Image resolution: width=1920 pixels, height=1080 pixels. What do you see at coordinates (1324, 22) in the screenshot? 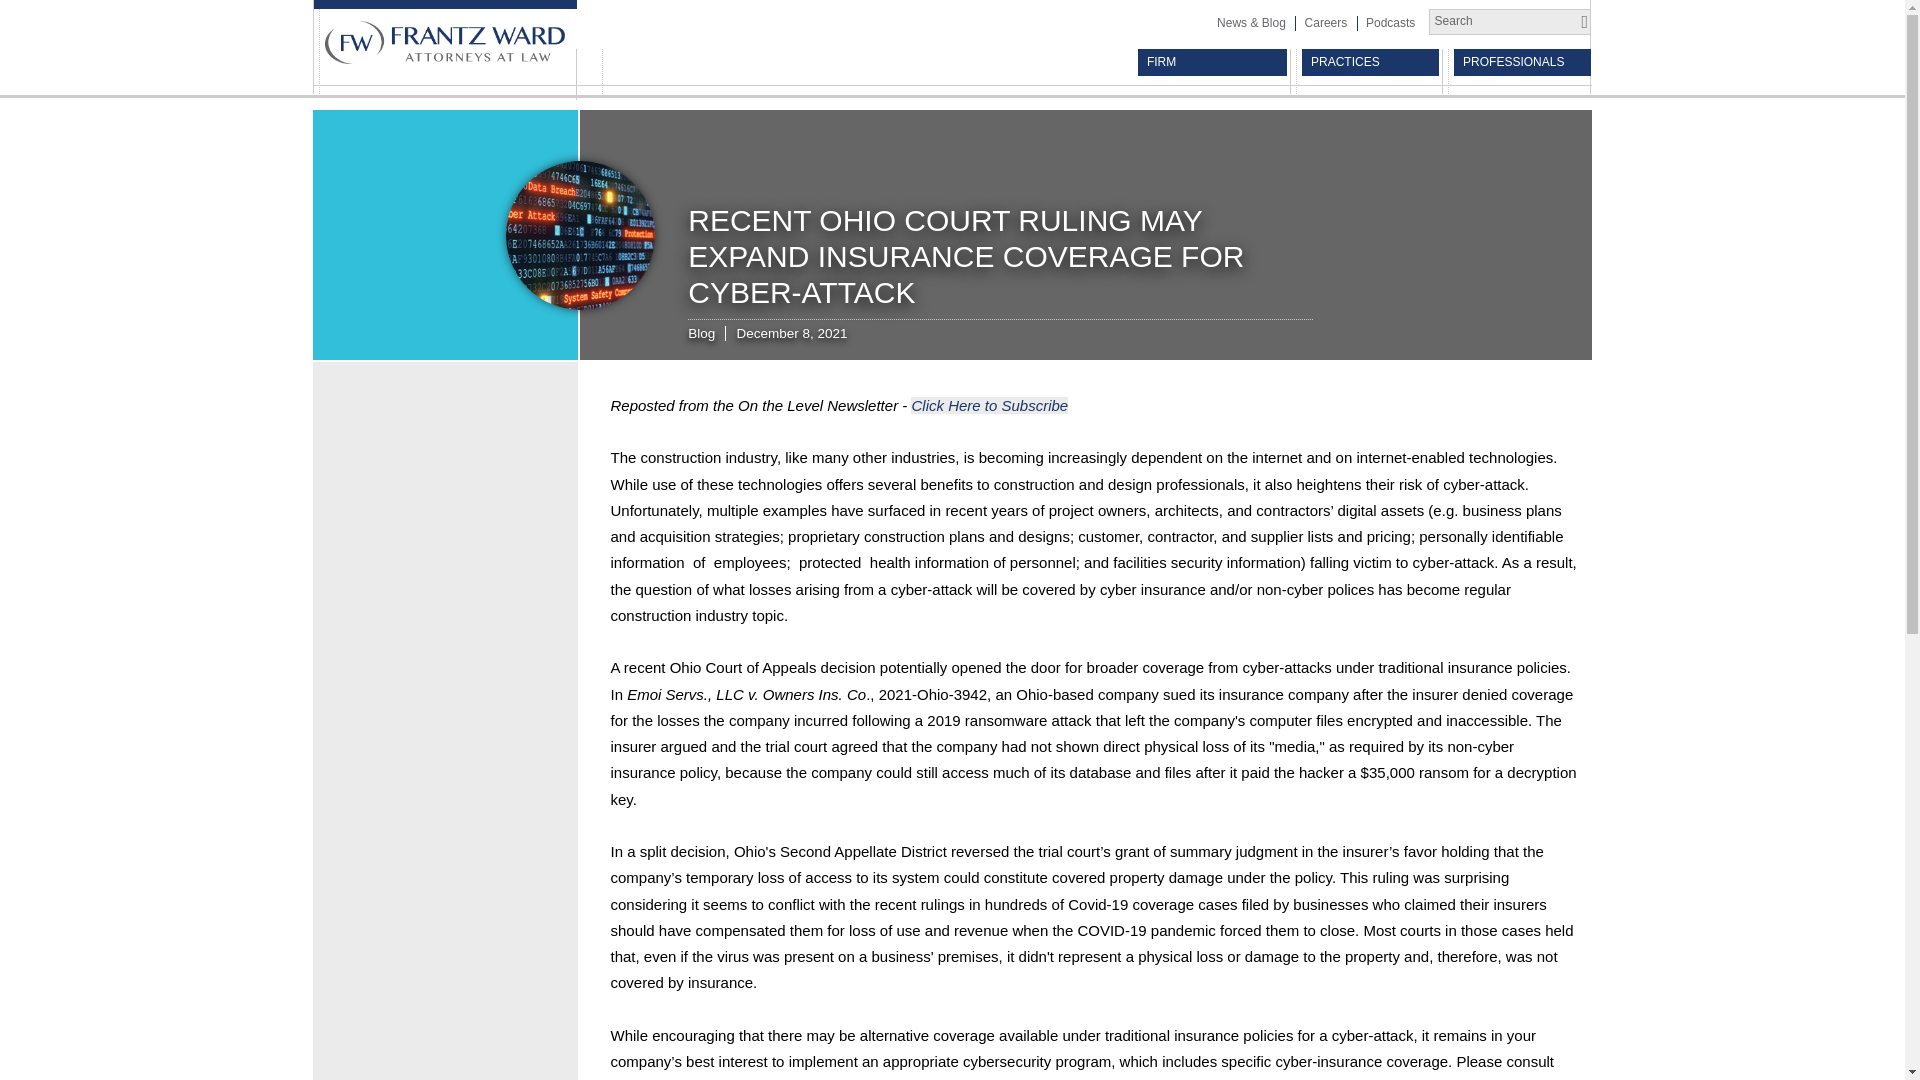
I see `Careers` at bounding box center [1324, 22].